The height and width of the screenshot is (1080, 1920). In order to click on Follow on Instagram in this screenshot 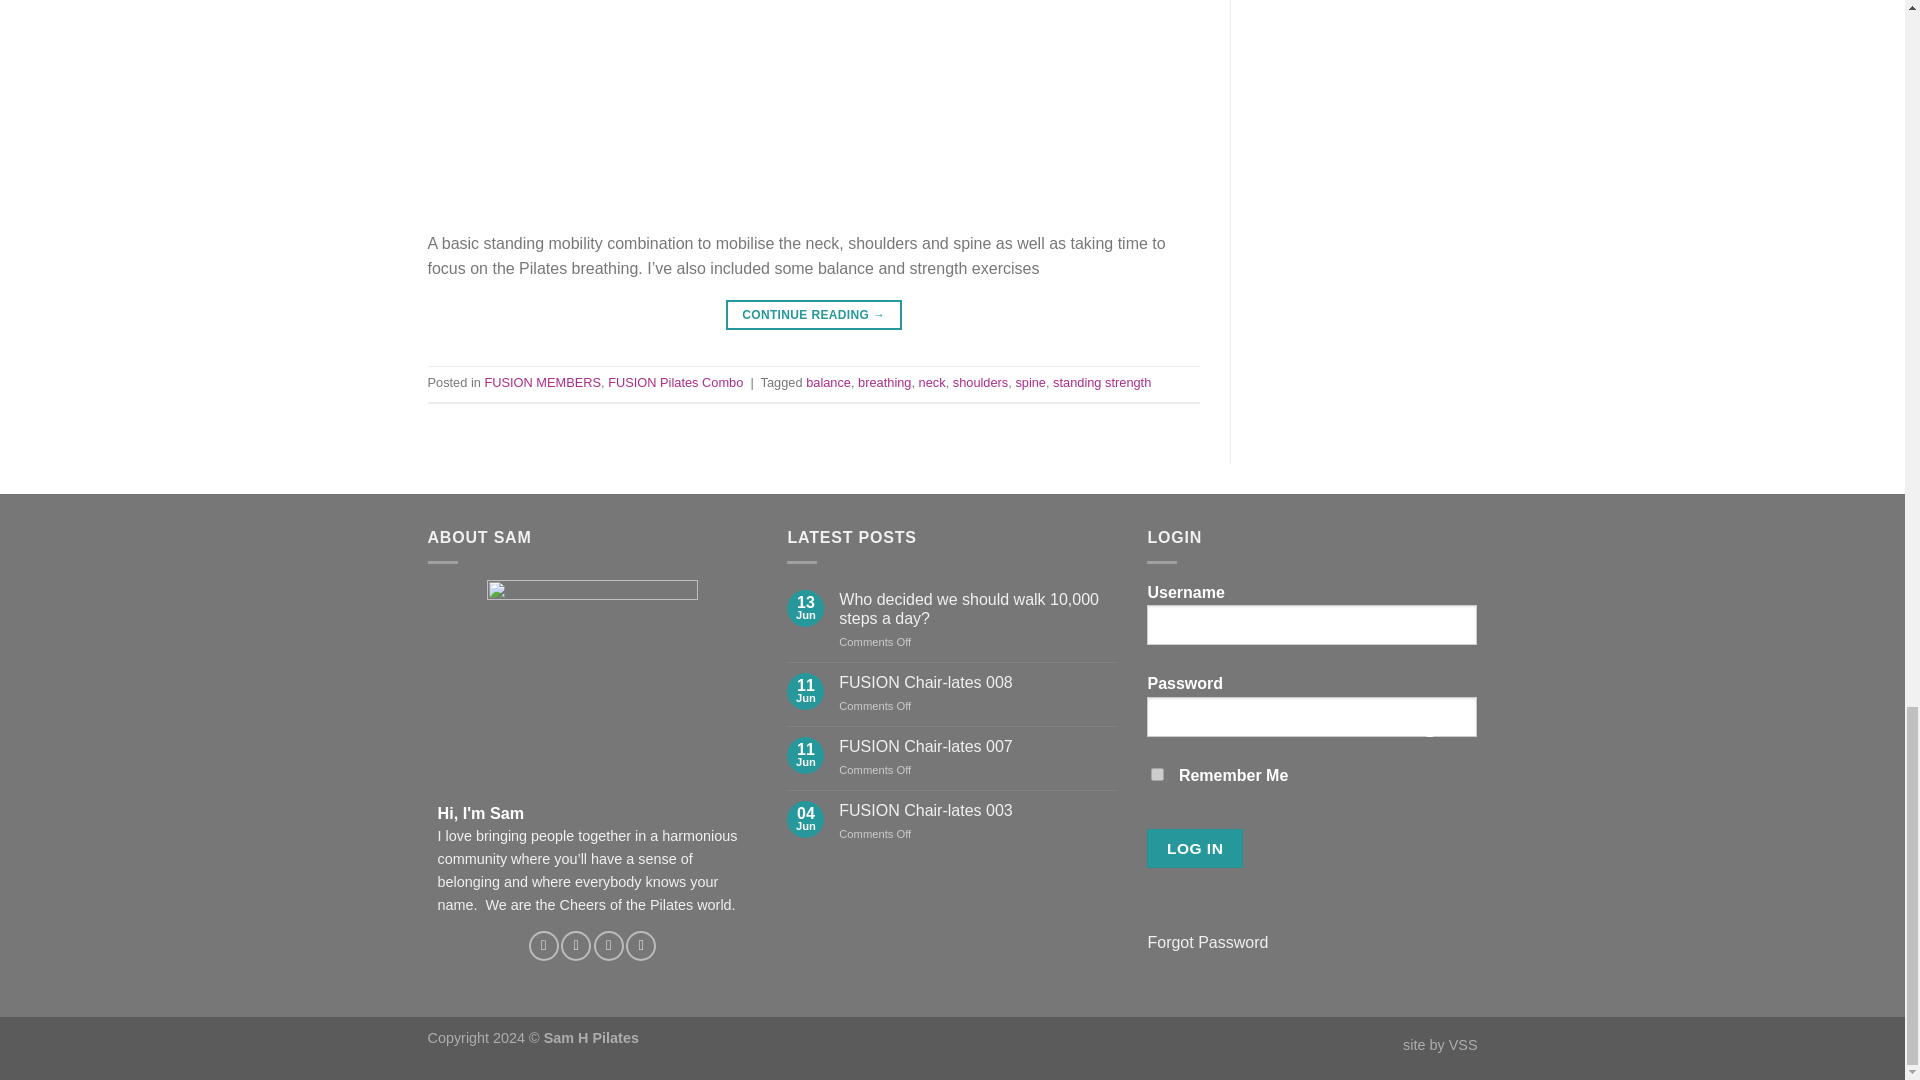, I will do `click(576, 946)`.